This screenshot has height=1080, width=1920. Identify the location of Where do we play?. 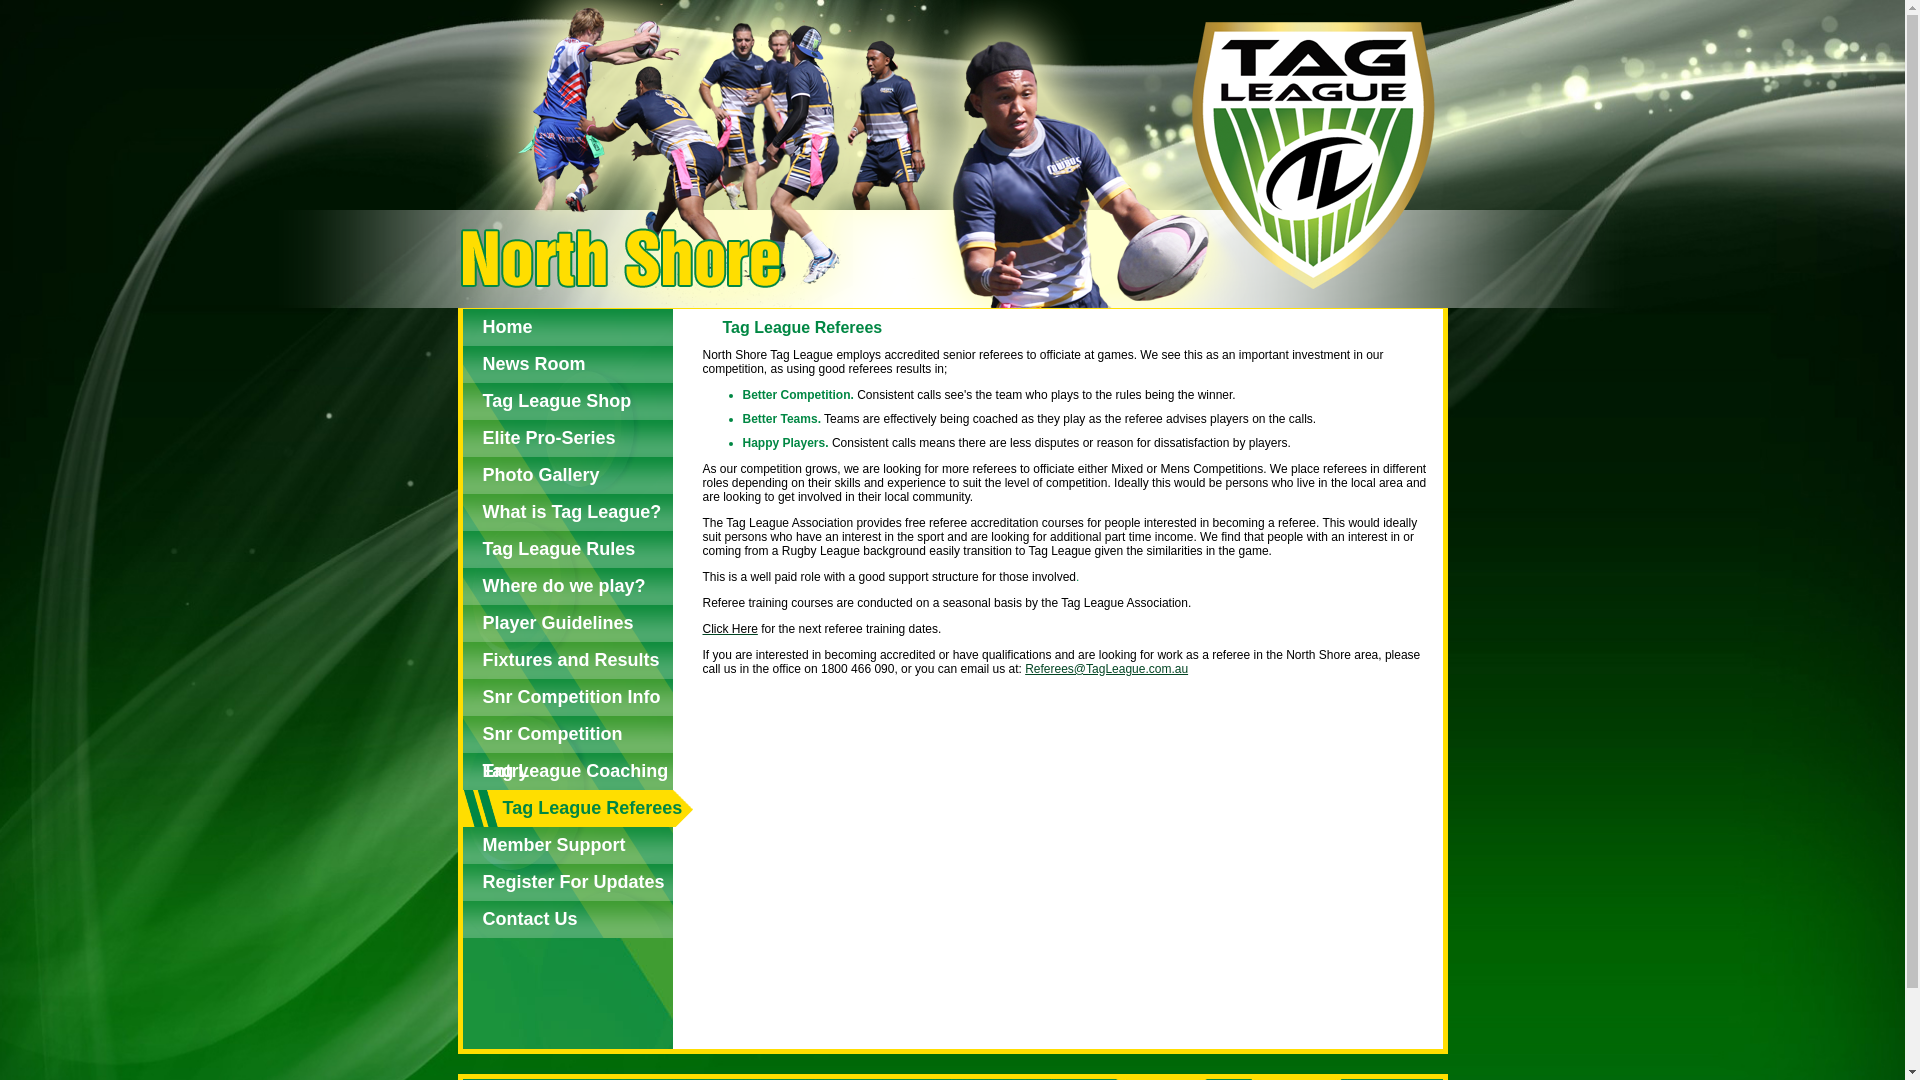
(567, 586).